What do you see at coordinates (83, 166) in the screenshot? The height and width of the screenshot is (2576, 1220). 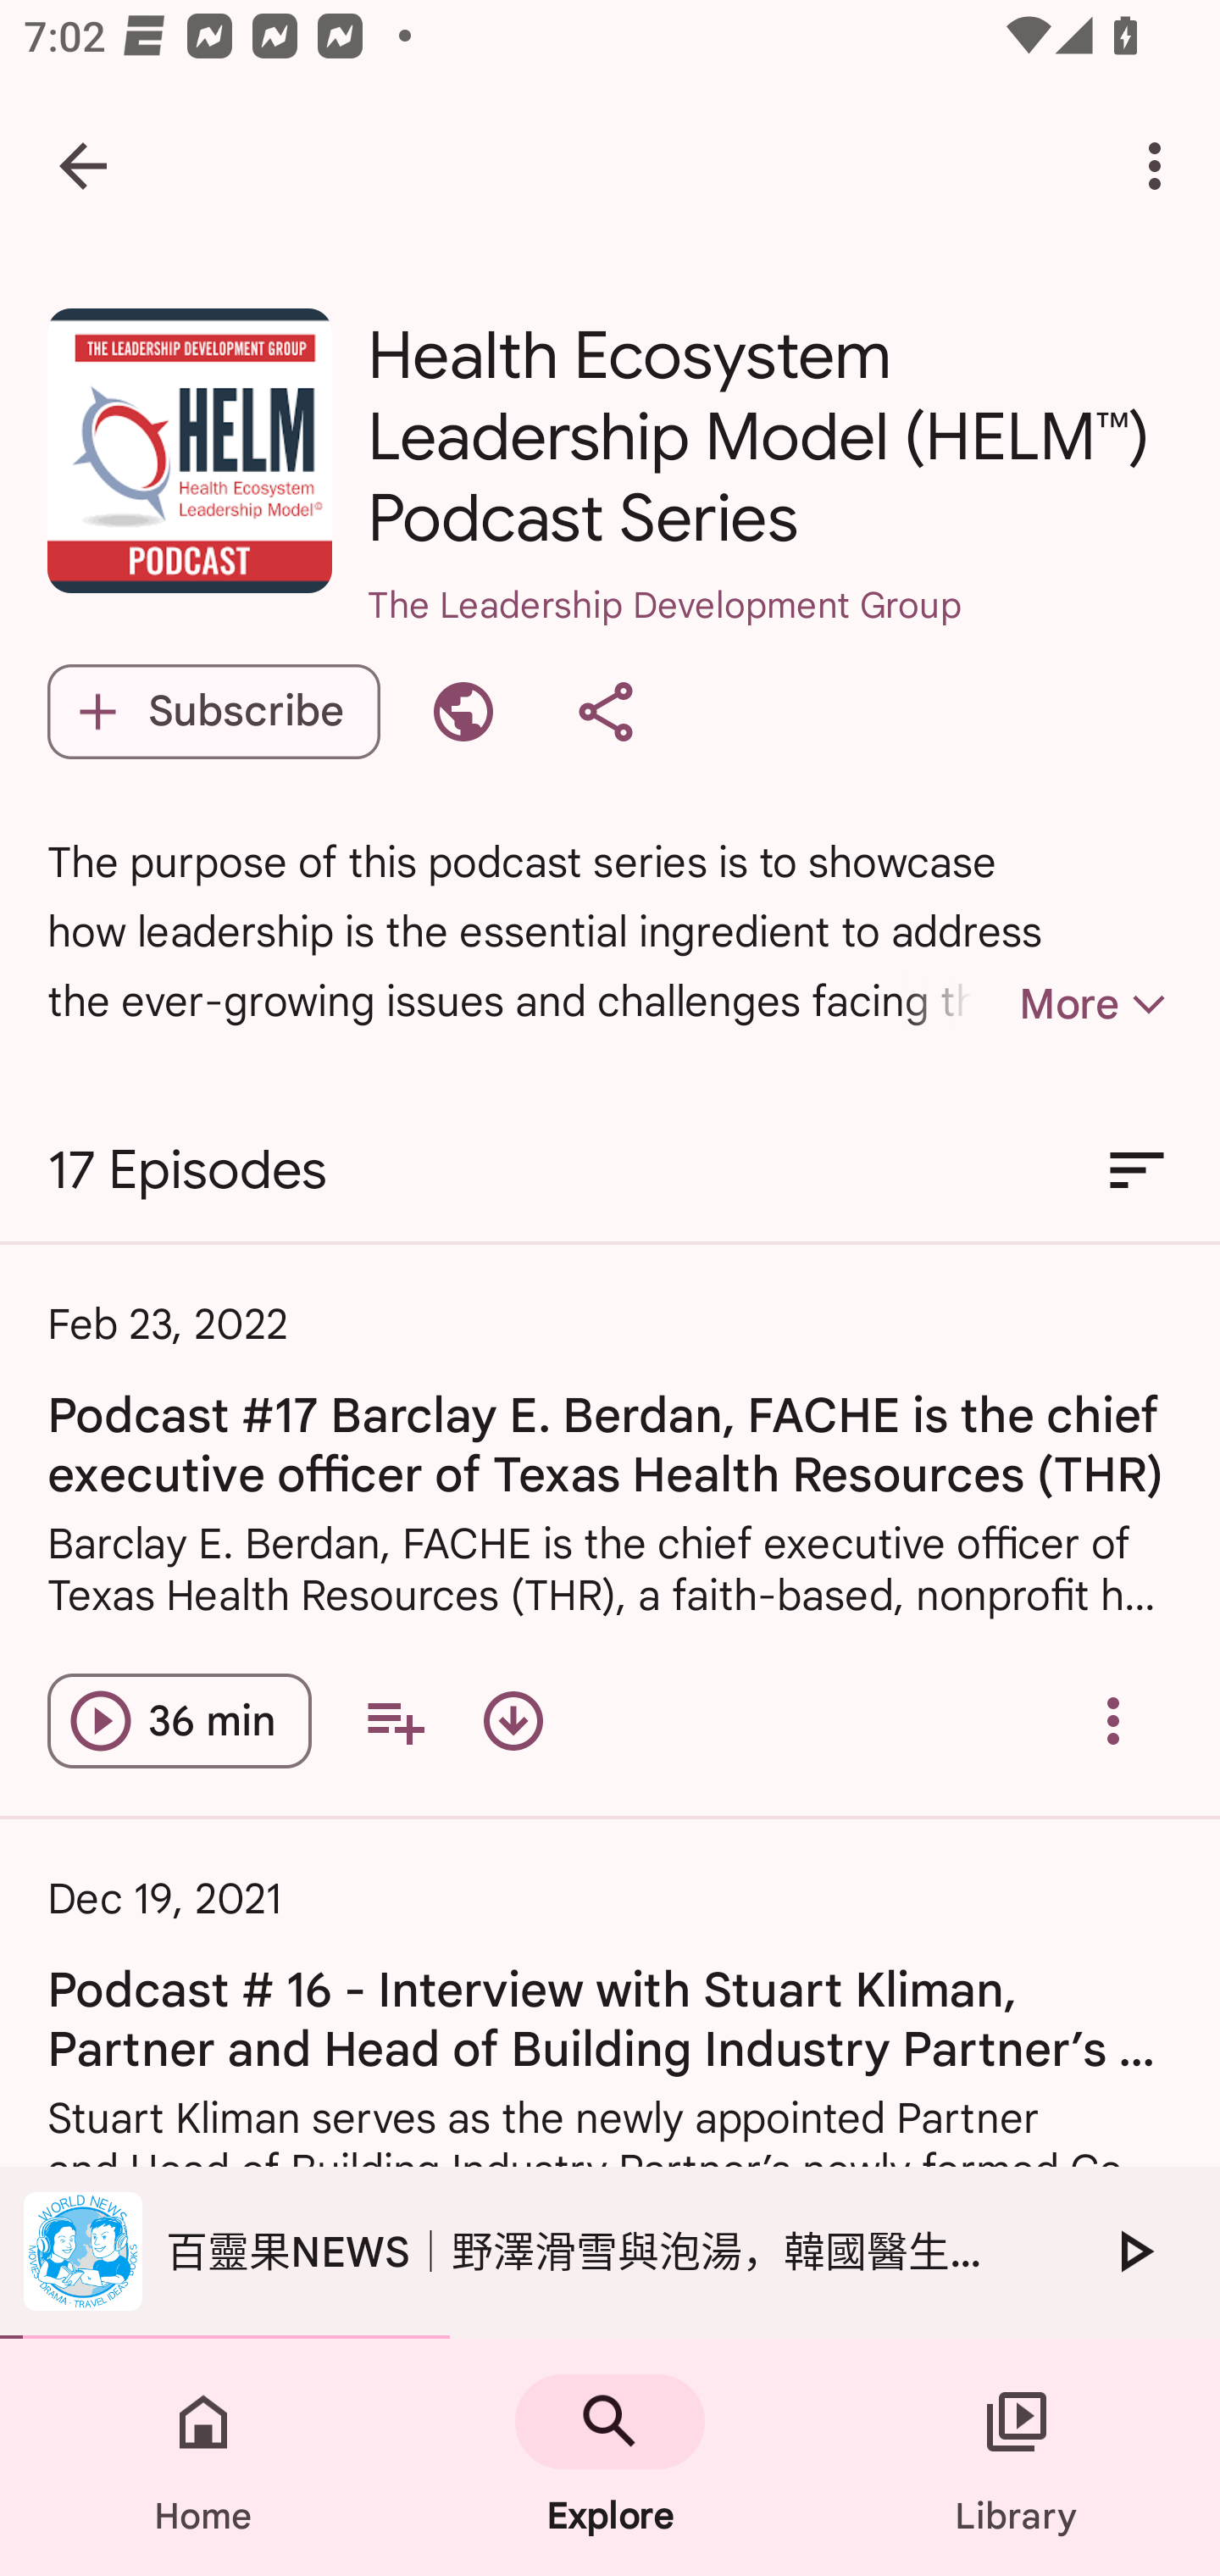 I see `Navigate up` at bounding box center [83, 166].